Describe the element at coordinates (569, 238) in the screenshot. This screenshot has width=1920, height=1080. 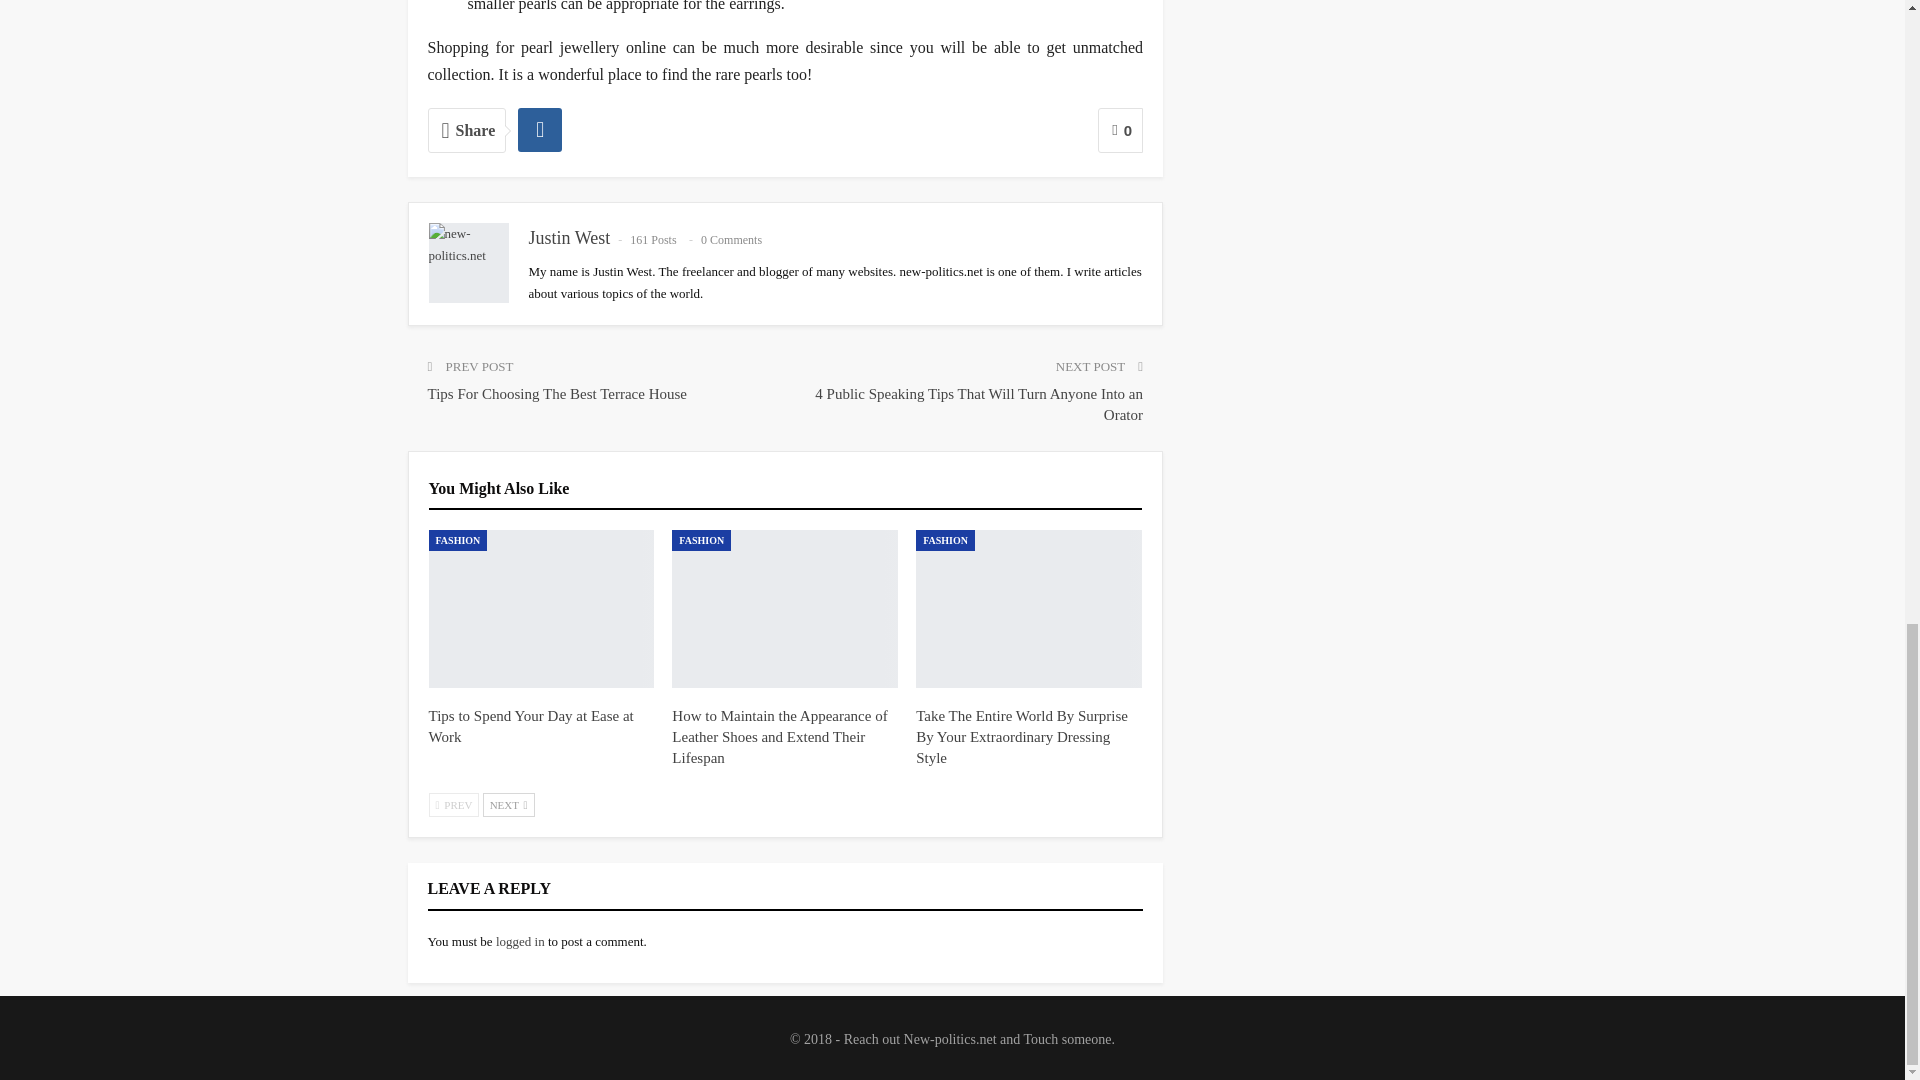
I see `Justin West` at that location.